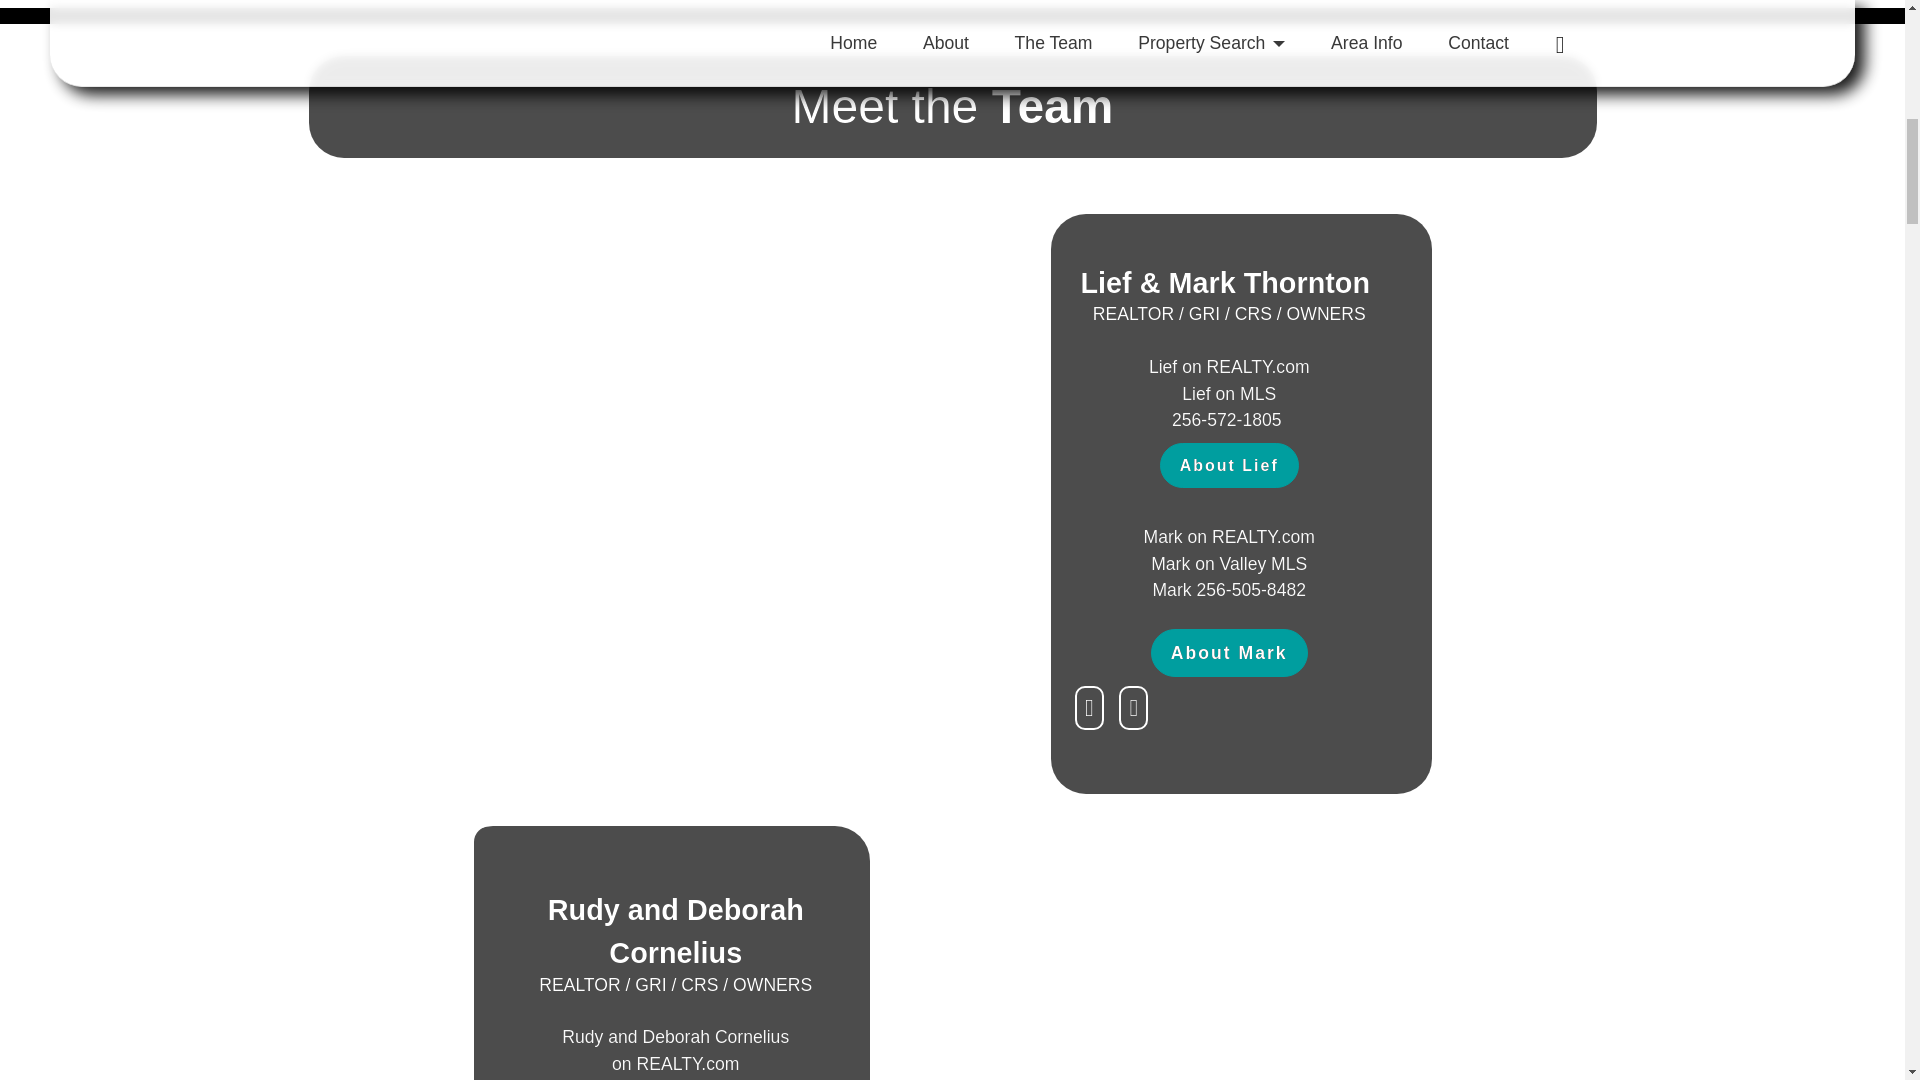 This screenshot has height=1080, width=1920. I want to click on Mark on Valley MLS, so click(1228, 590).